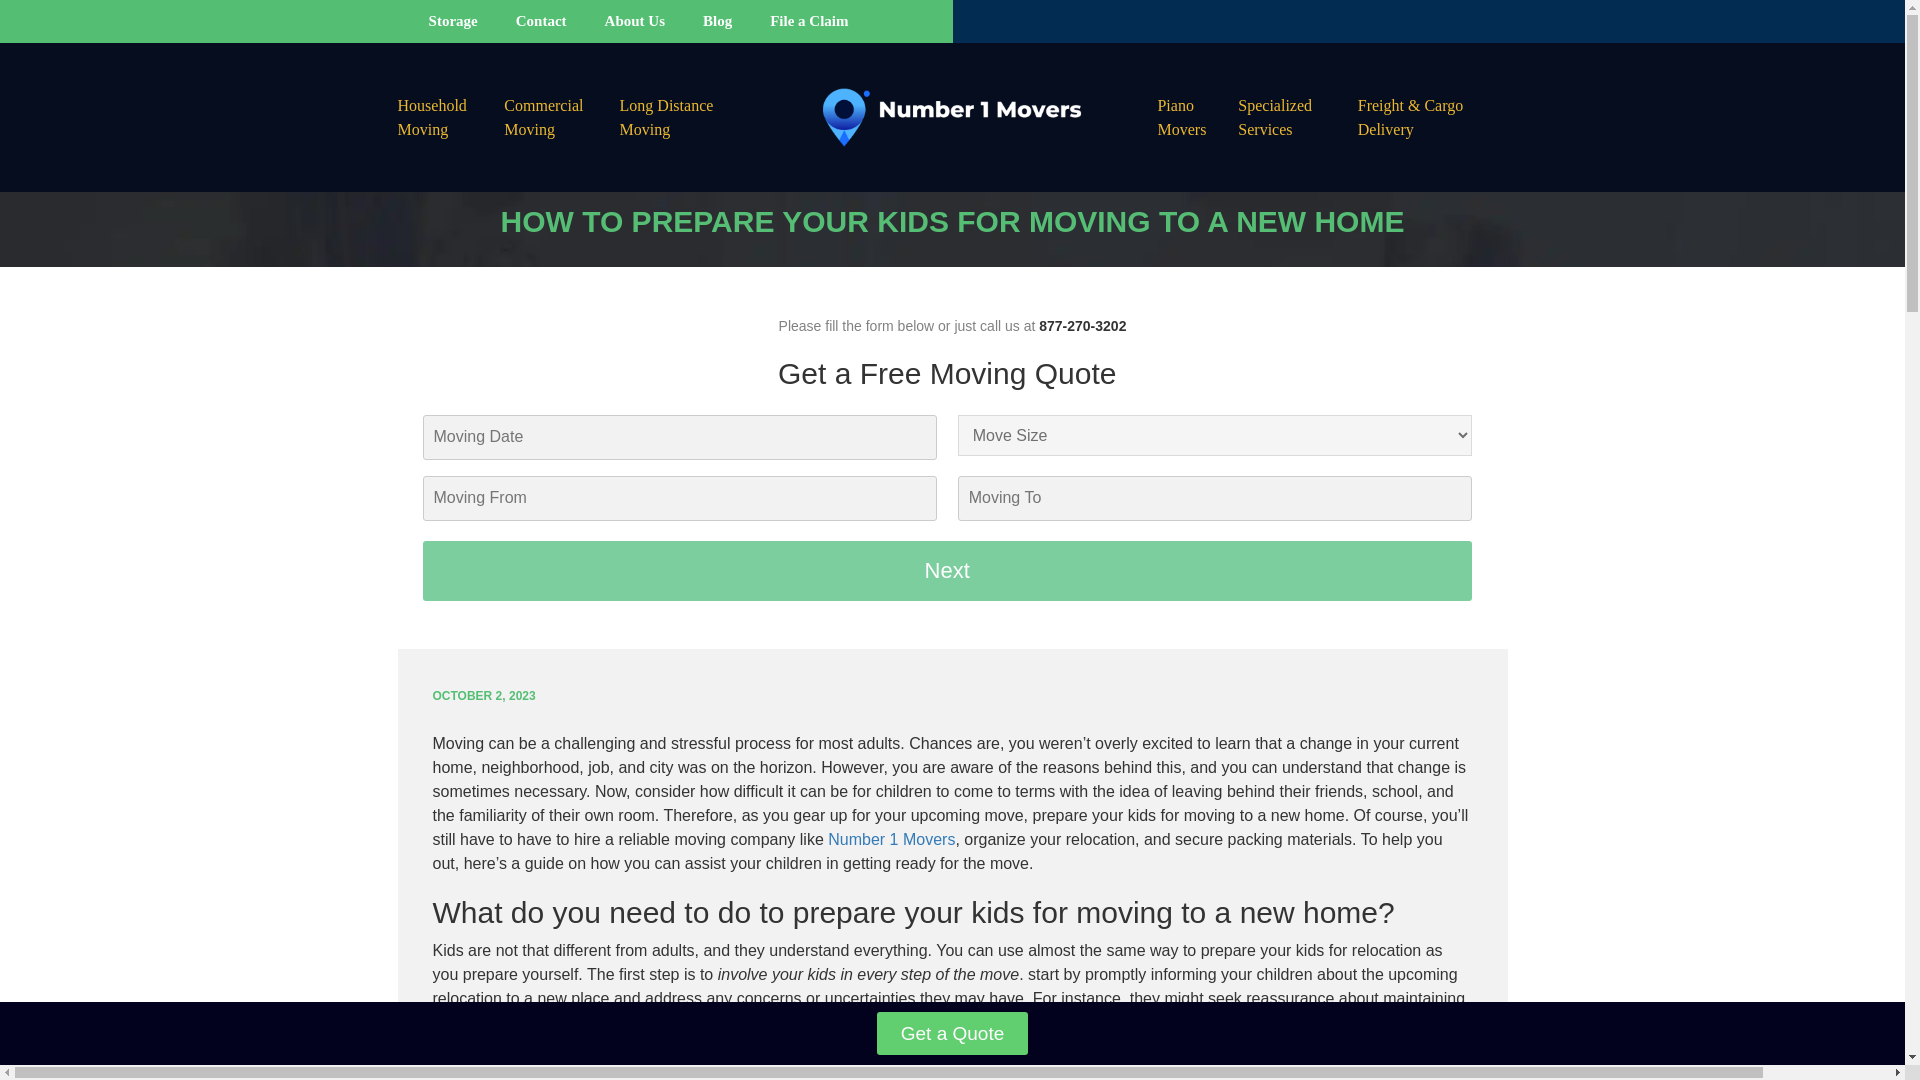 Image resolution: width=1920 pixels, height=1080 pixels. I want to click on Next, so click(946, 570).